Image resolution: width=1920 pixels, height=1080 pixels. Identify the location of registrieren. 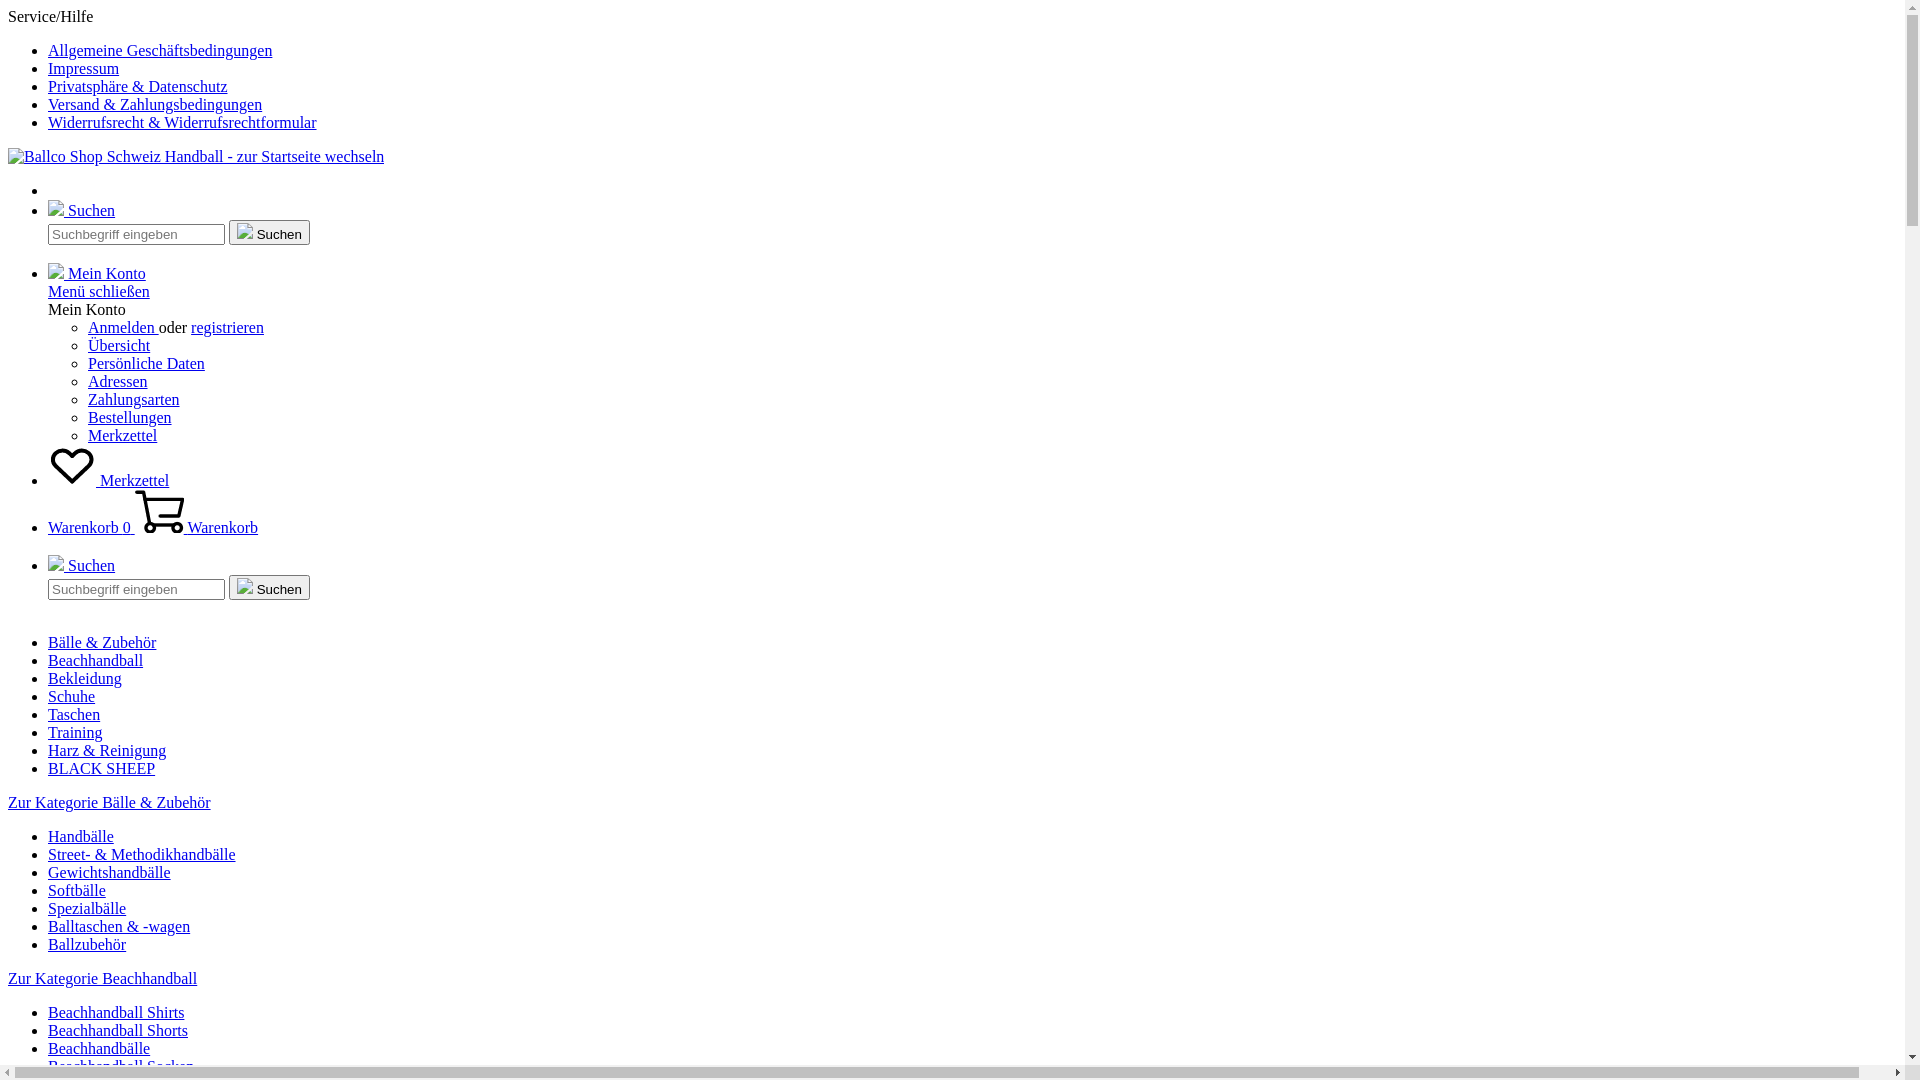
(228, 328).